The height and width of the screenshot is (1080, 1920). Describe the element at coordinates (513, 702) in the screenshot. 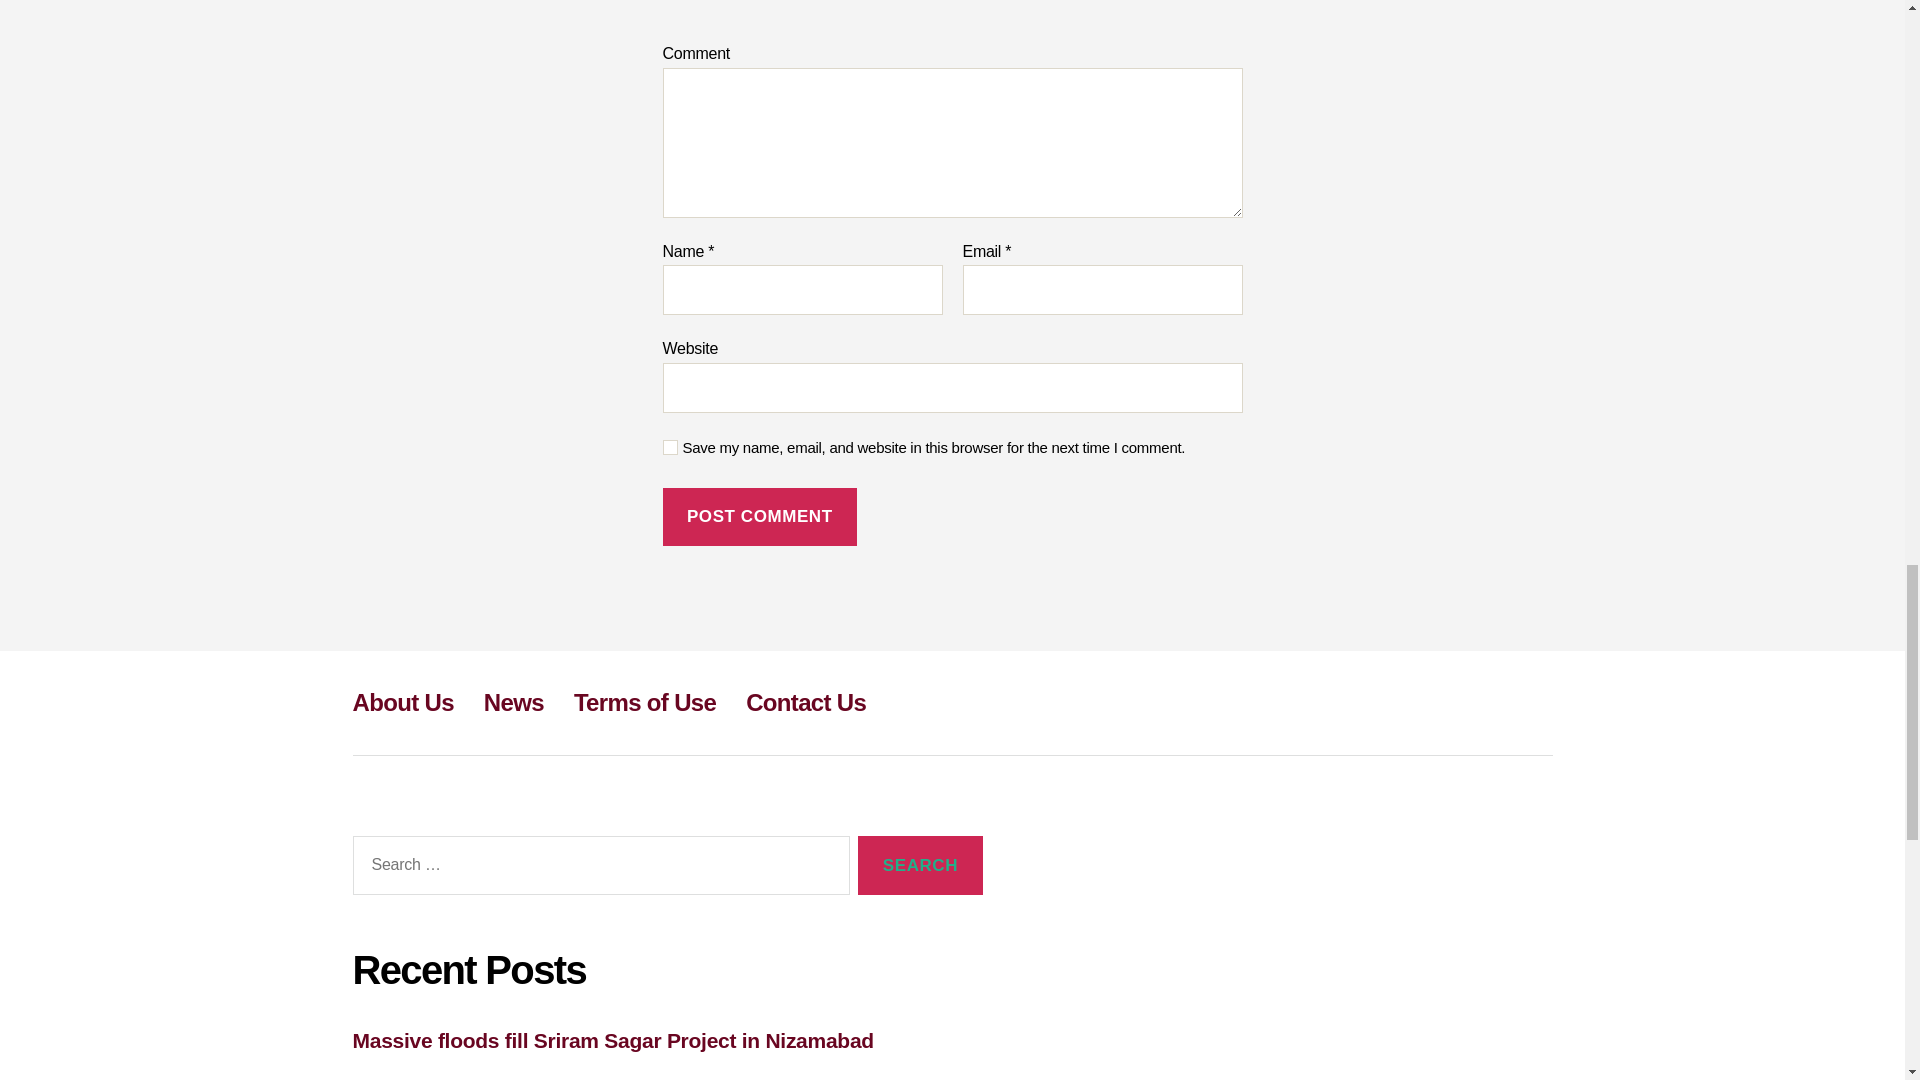

I see `News` at that location.